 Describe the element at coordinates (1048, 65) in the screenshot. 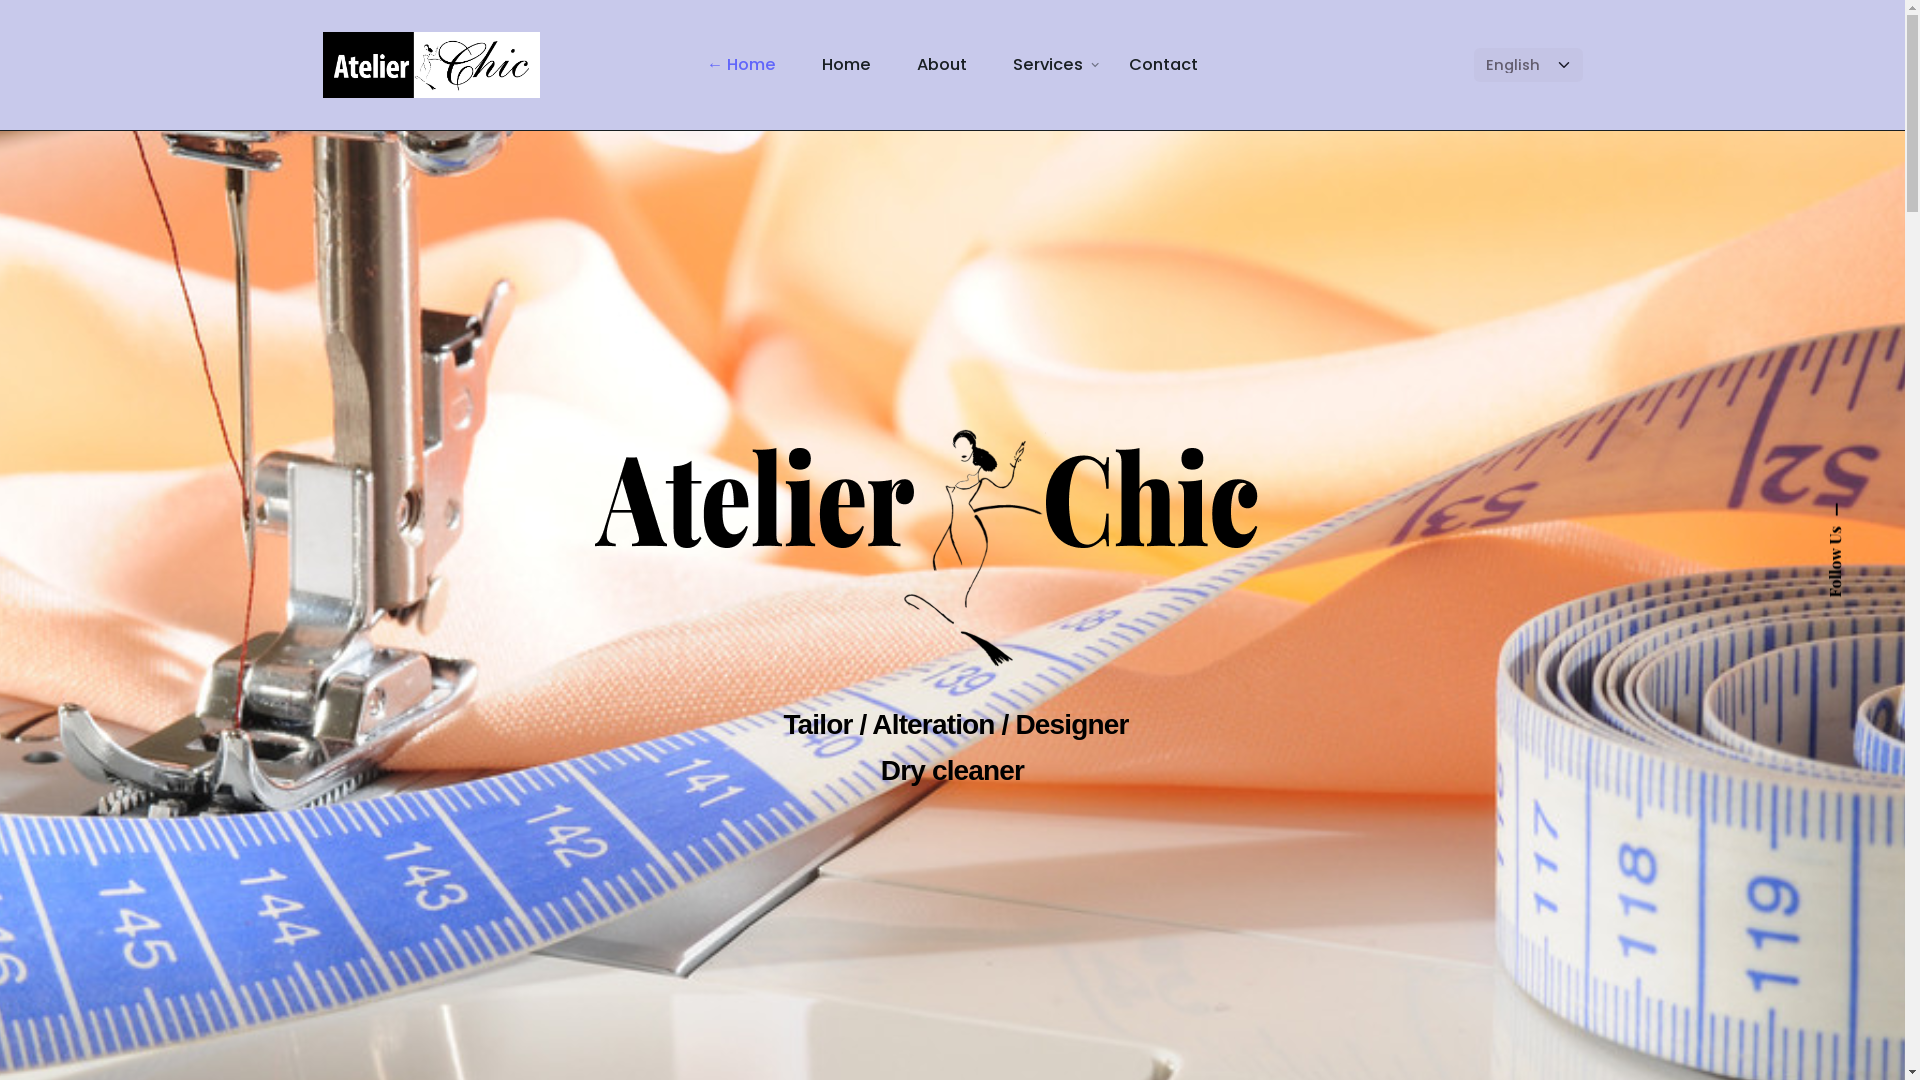

I see `Services` at that location.